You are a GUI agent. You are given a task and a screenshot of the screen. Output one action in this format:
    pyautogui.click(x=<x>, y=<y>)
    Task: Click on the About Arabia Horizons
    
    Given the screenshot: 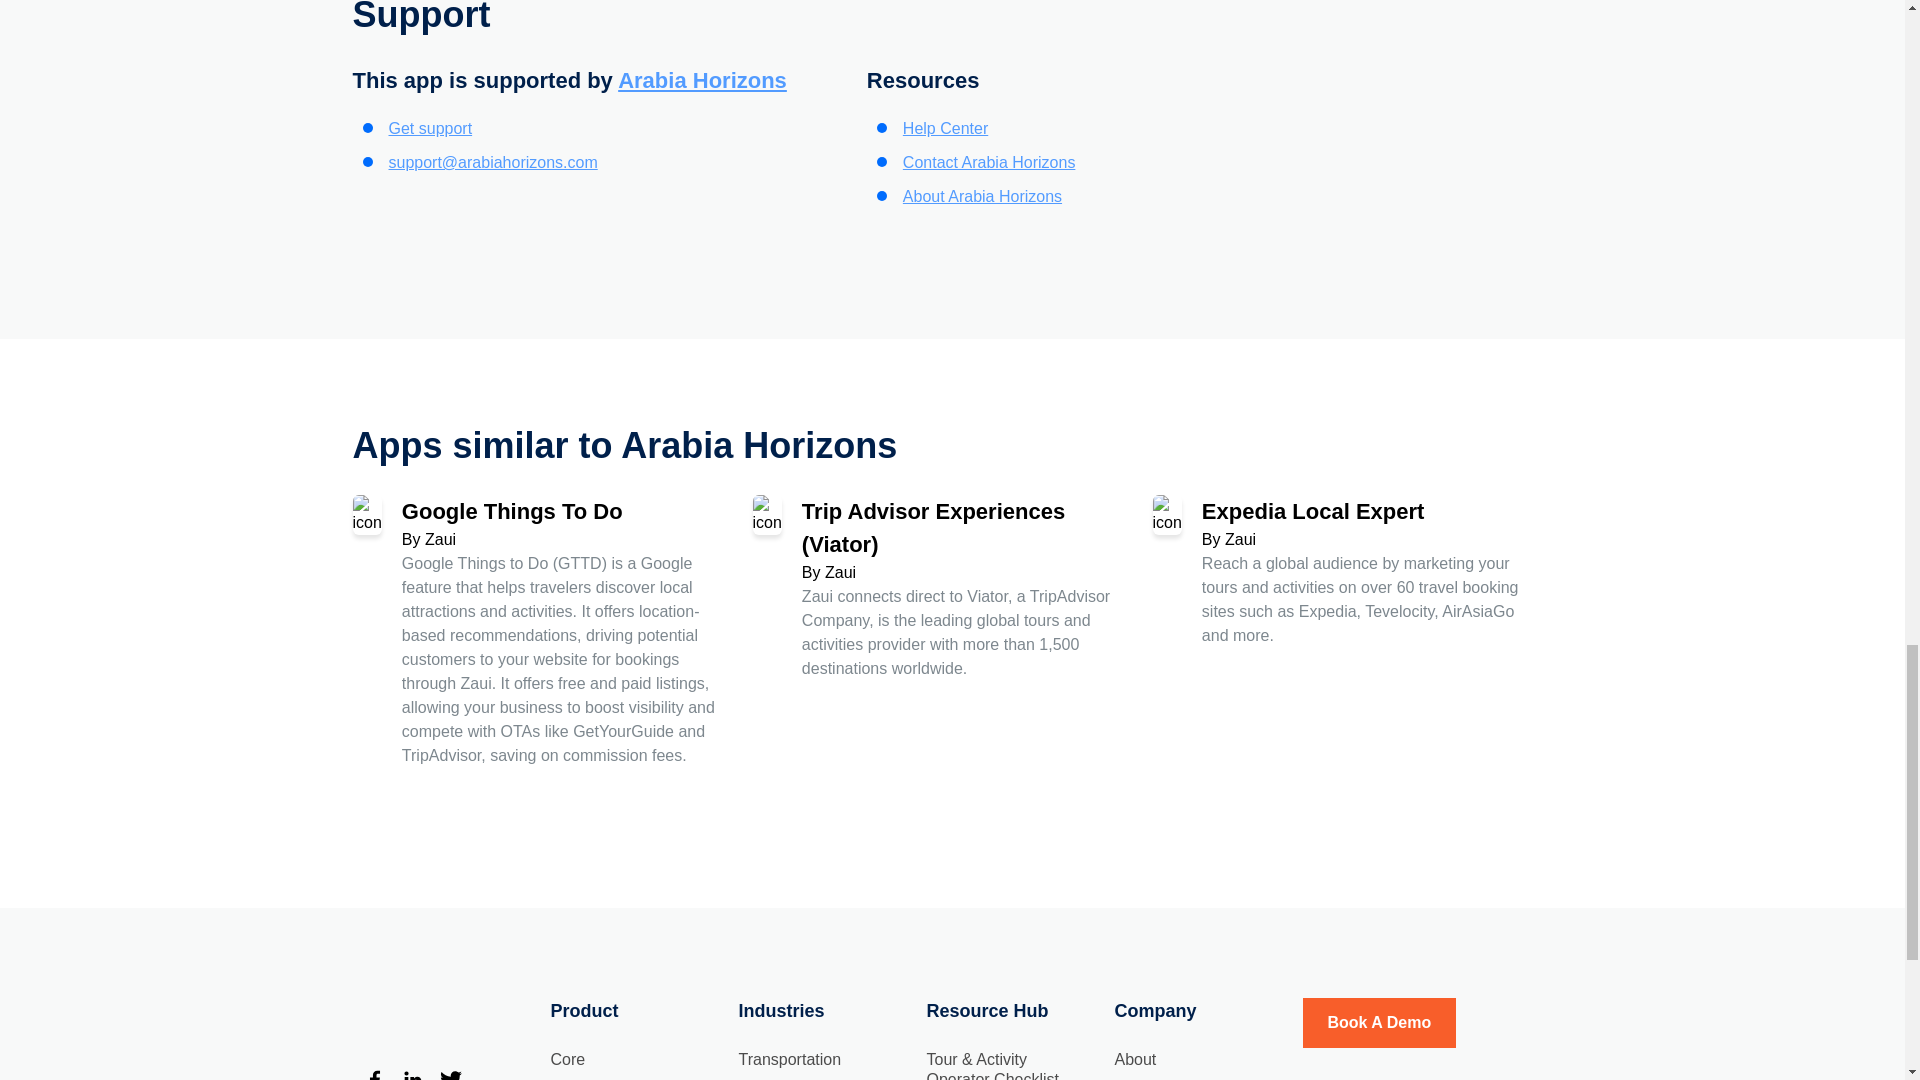 What is the action you would take?
    pyautogui.click(x=982, y=196)
    